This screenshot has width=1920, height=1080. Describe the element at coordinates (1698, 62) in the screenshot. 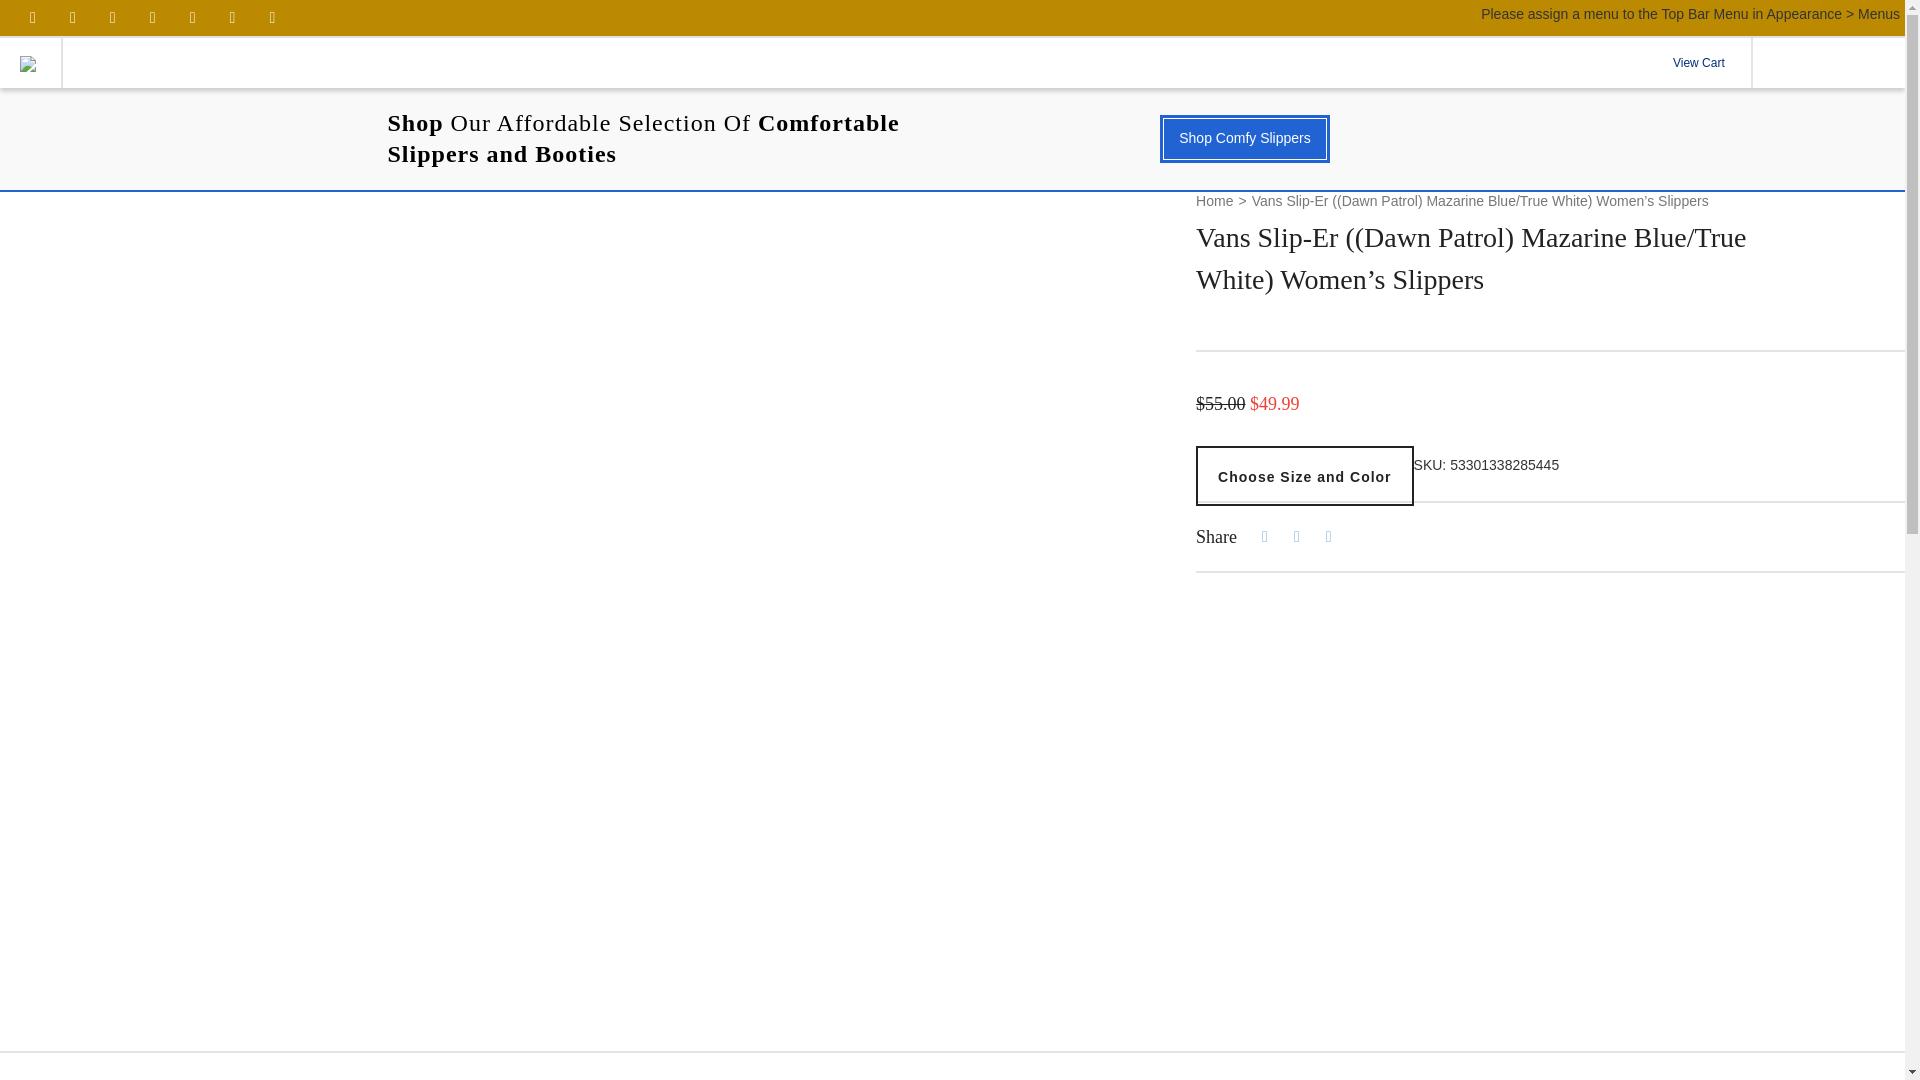

I see `View Cart` at that location.